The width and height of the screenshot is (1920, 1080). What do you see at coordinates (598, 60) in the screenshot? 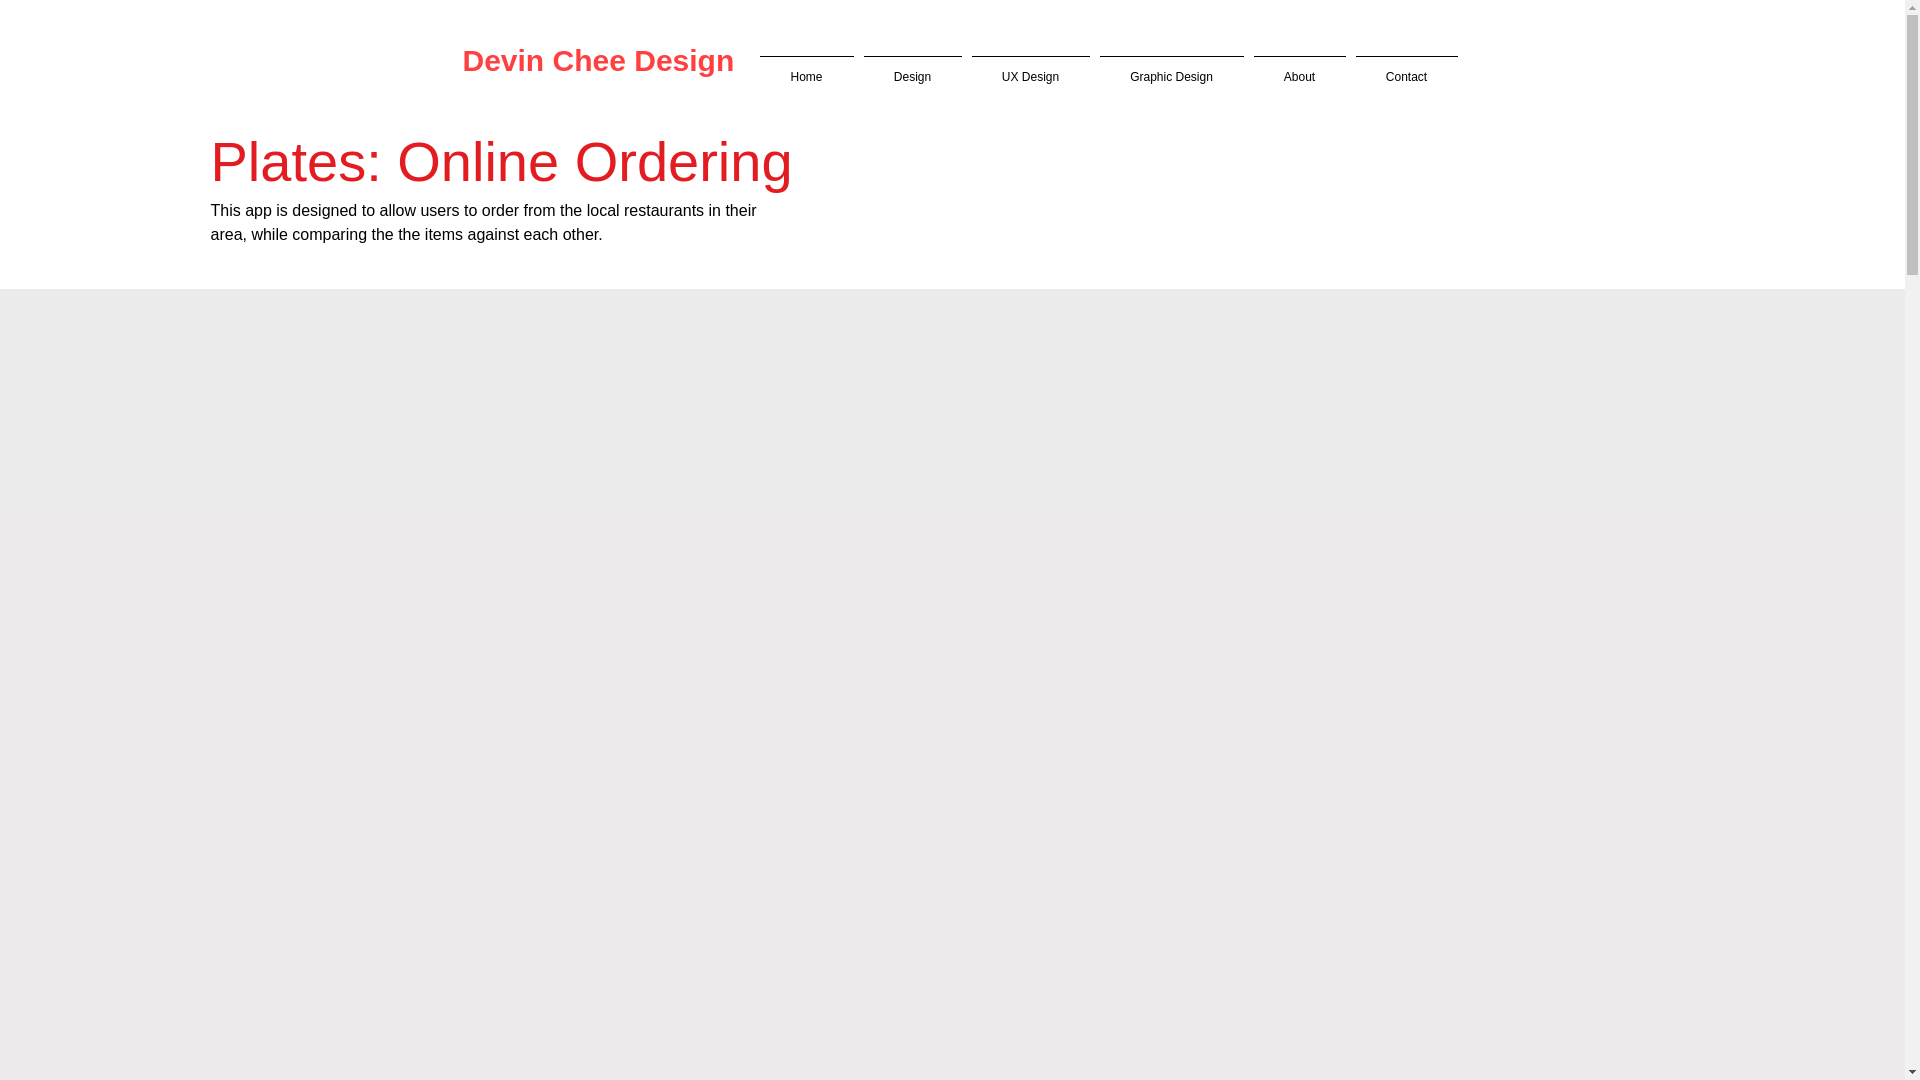
I see `Devin Chee Design` at bounding box center [598, 60].